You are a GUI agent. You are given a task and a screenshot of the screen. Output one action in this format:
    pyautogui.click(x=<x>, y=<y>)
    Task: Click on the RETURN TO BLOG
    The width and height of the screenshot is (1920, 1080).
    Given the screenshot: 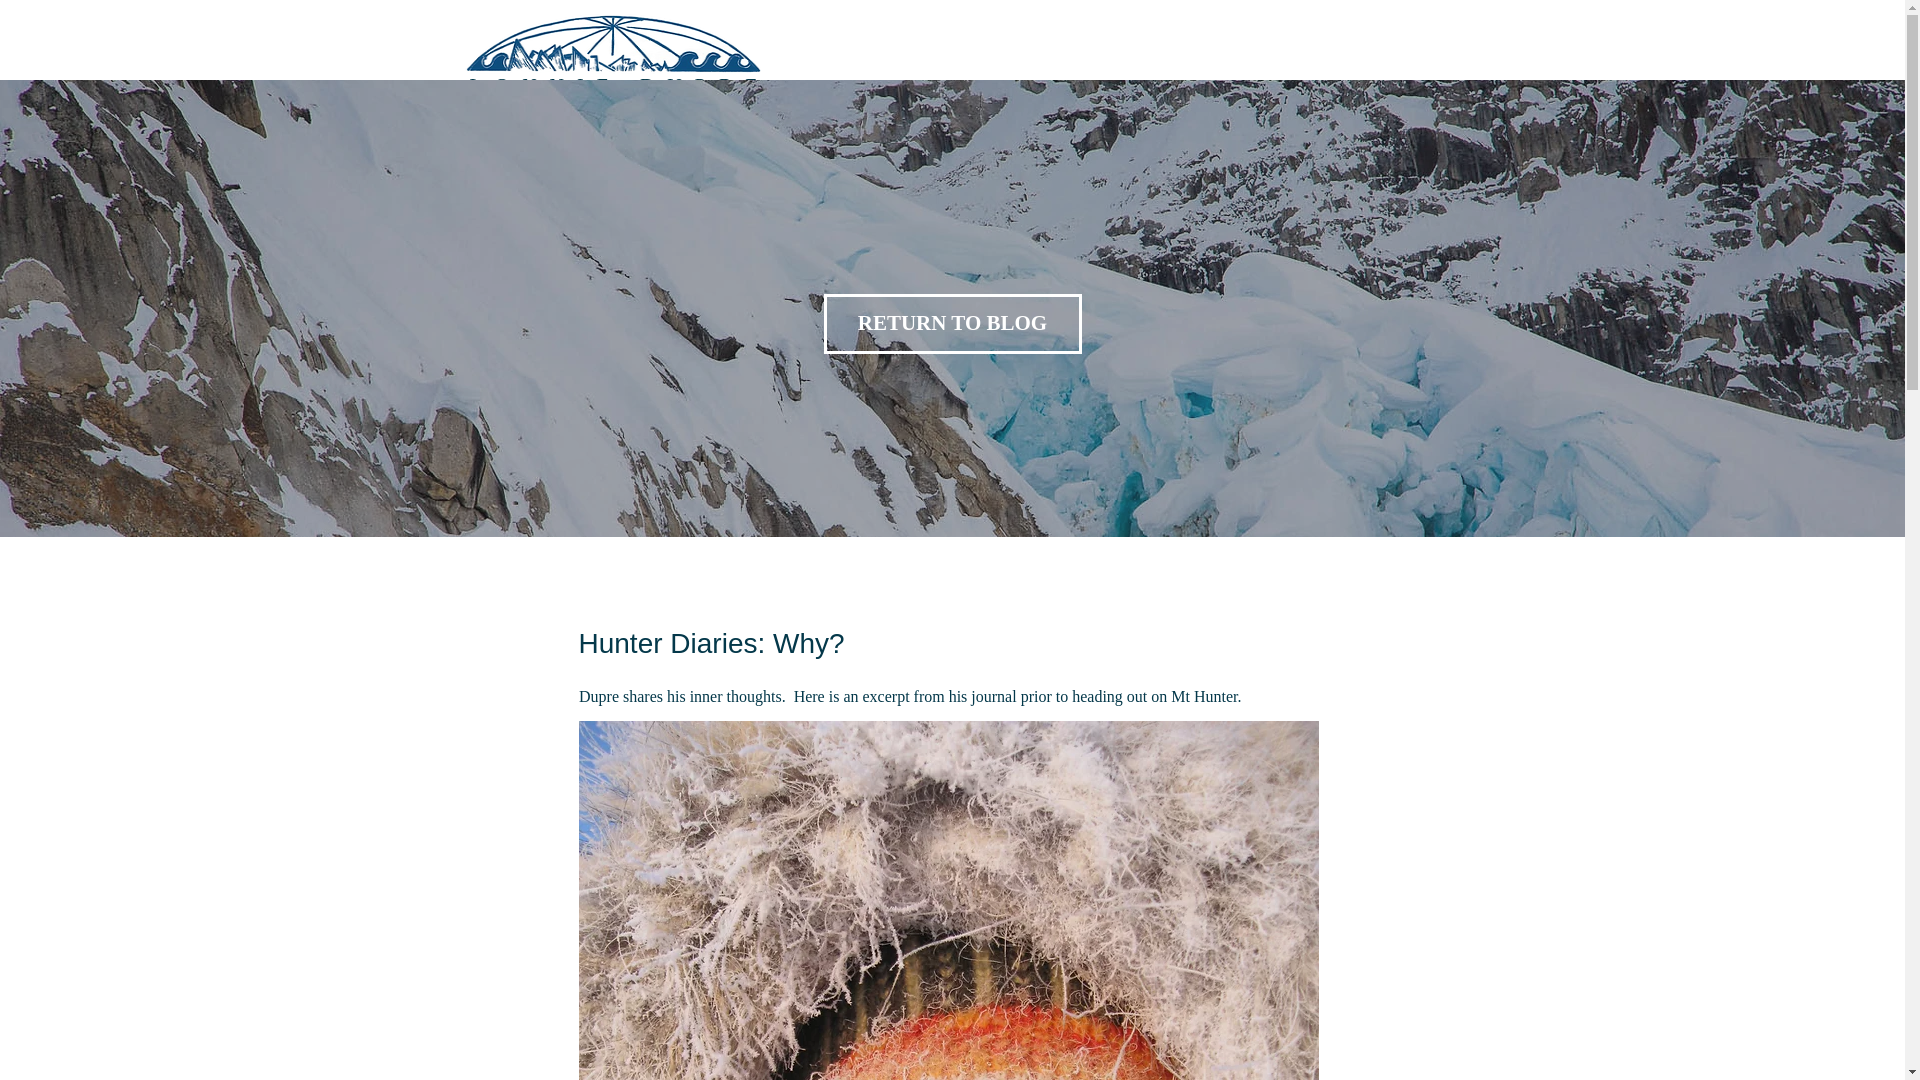 What is the action you would take?
    pyautogui.click(x=952, y=324)
    